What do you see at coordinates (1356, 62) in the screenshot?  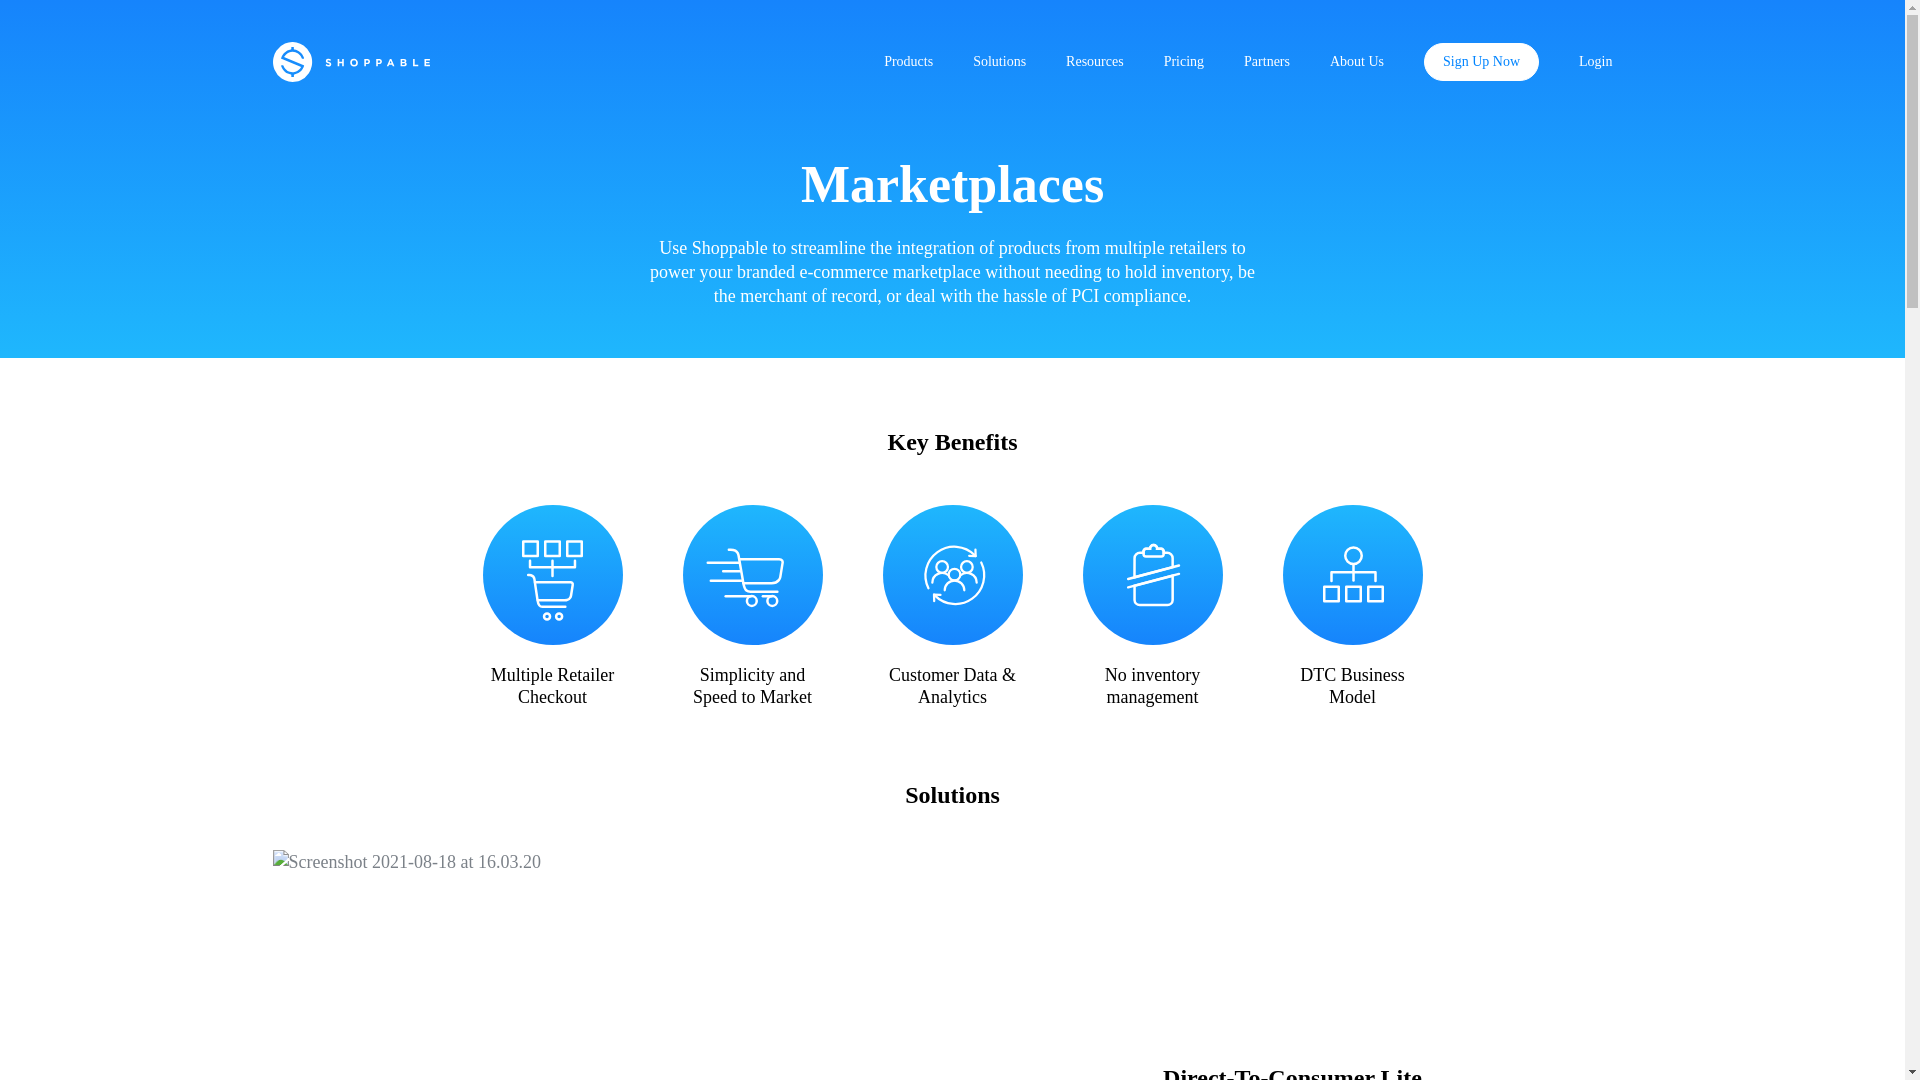 I see `About Us` at bounding box center [1356, 62].